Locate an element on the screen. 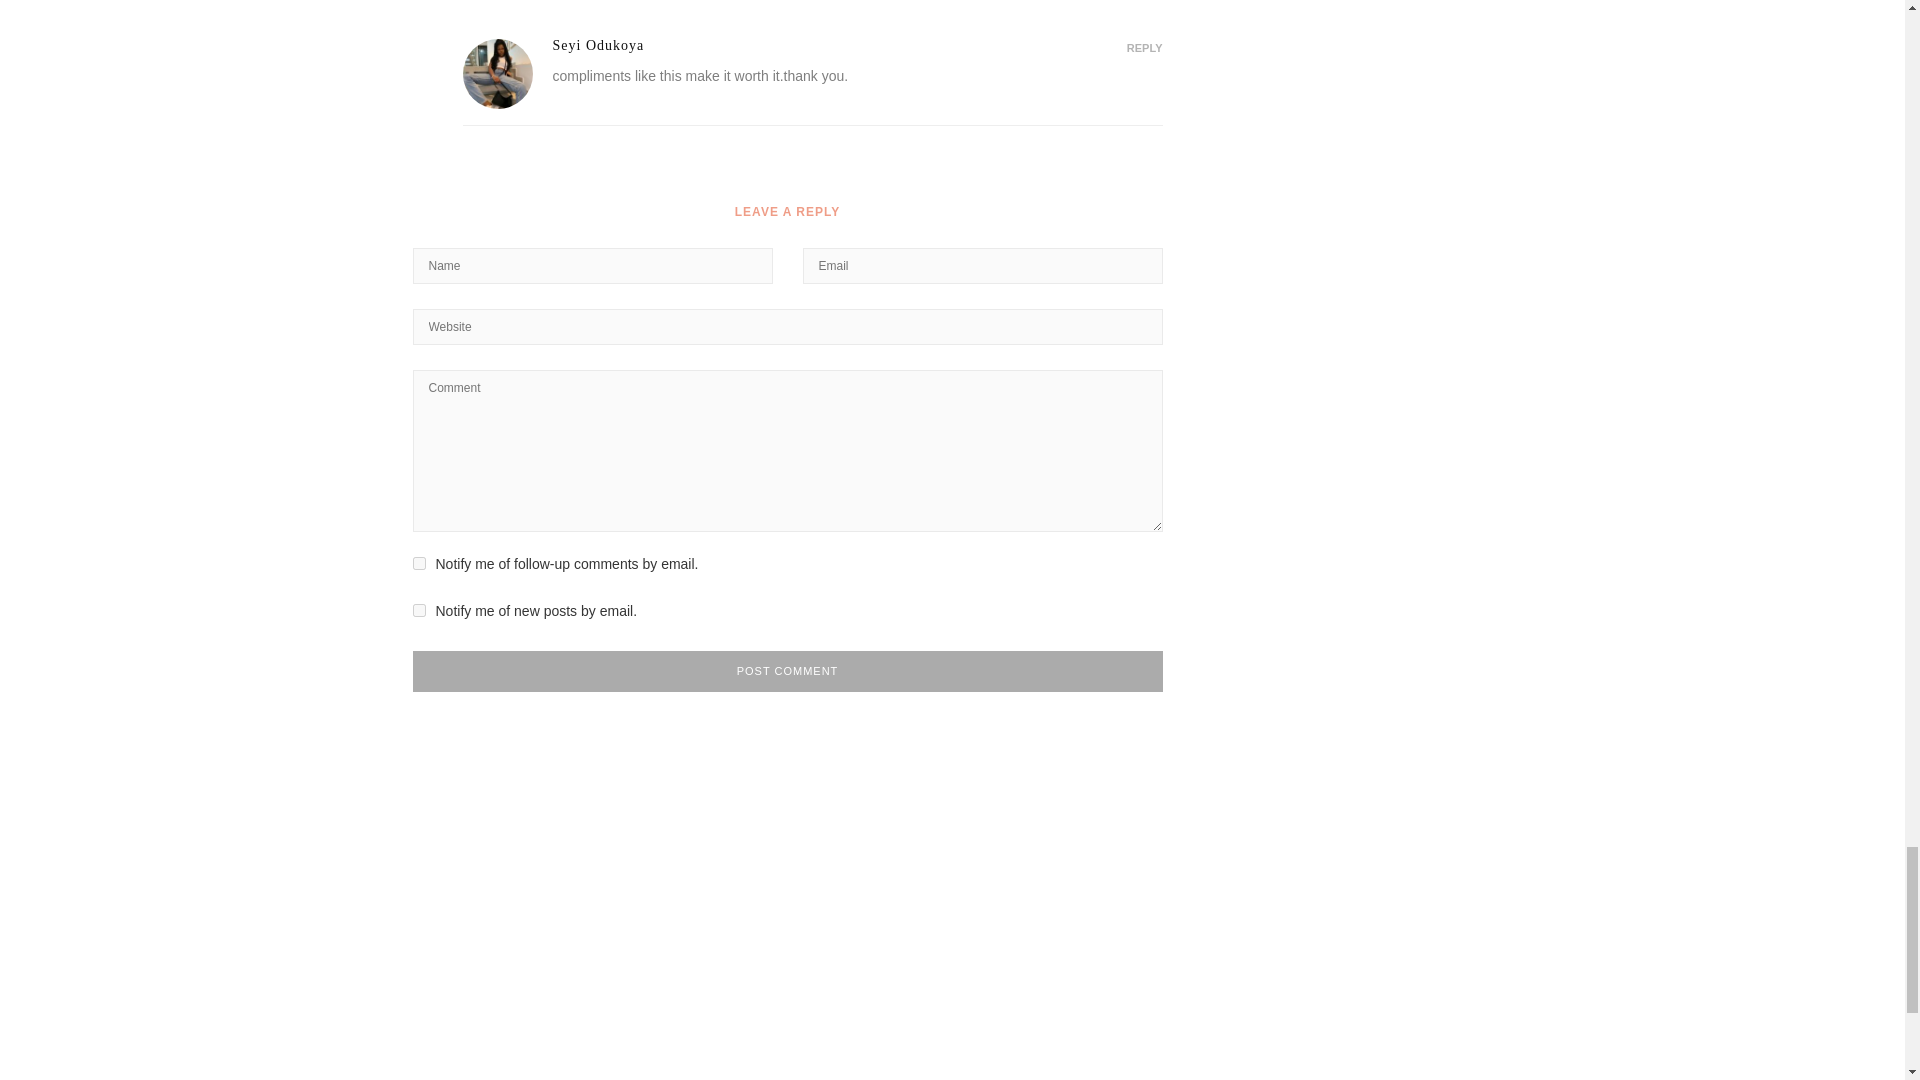 This screenshot has height=1080, width=1920. subscribe is located at coordinates (418, 610).